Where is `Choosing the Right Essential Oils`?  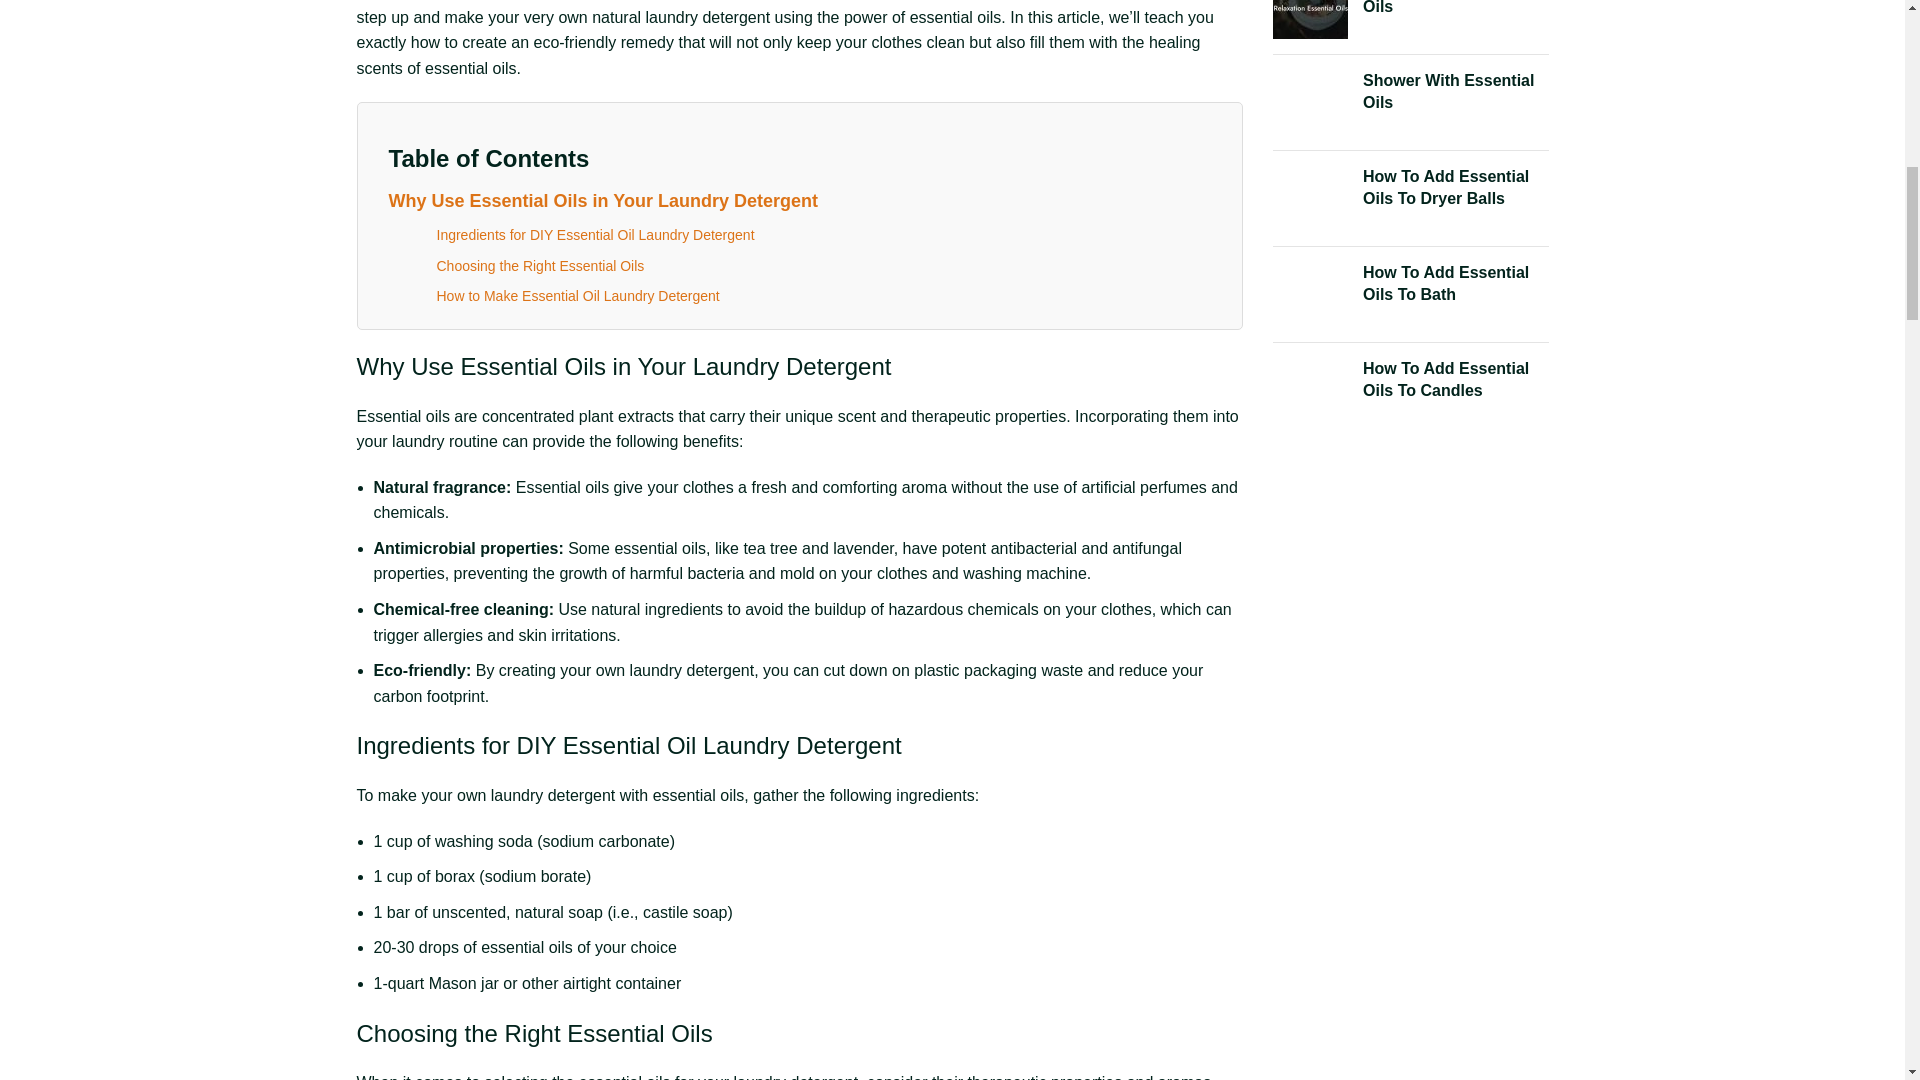 Choosing the Right Essential Oils is located at coordinates (539, 266).